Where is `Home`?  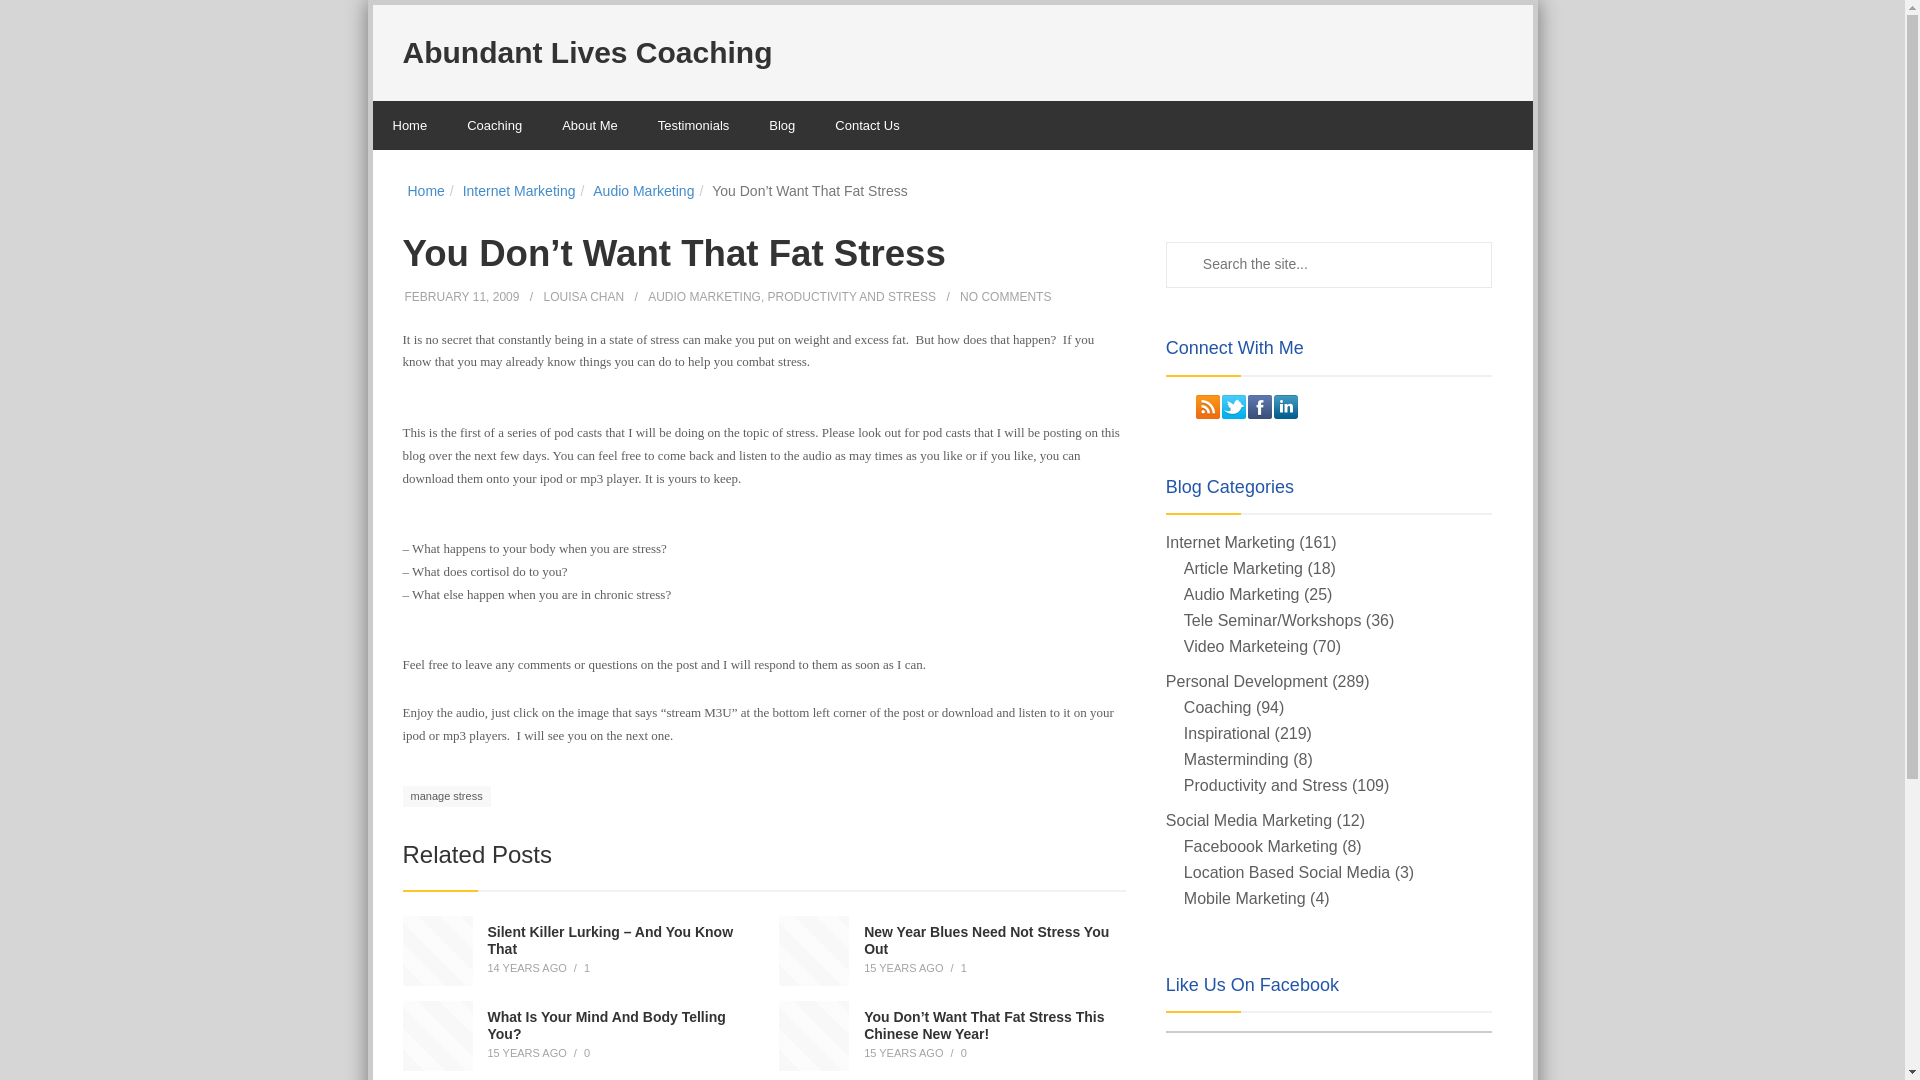
Home is located at coordinates (410, 126).